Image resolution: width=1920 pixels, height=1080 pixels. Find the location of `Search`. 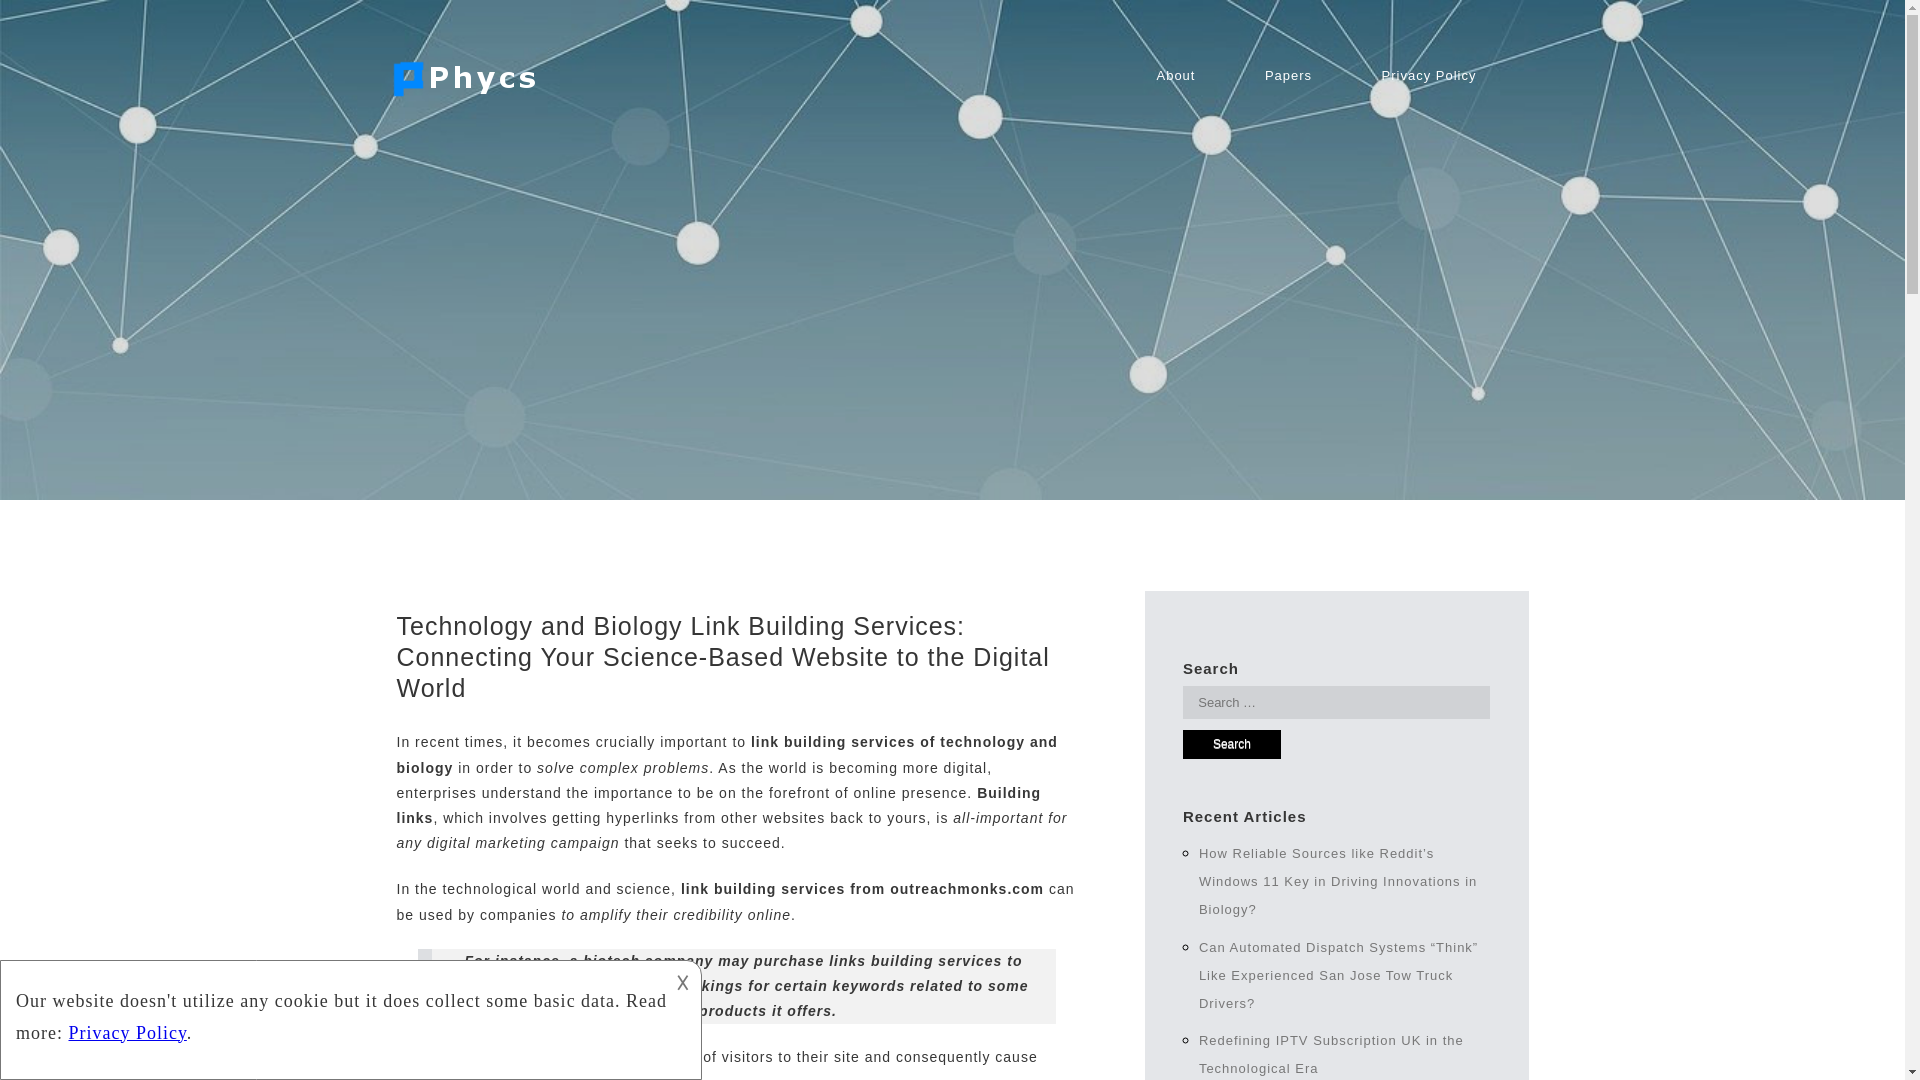

Search is located at coordinates (1231, 744).